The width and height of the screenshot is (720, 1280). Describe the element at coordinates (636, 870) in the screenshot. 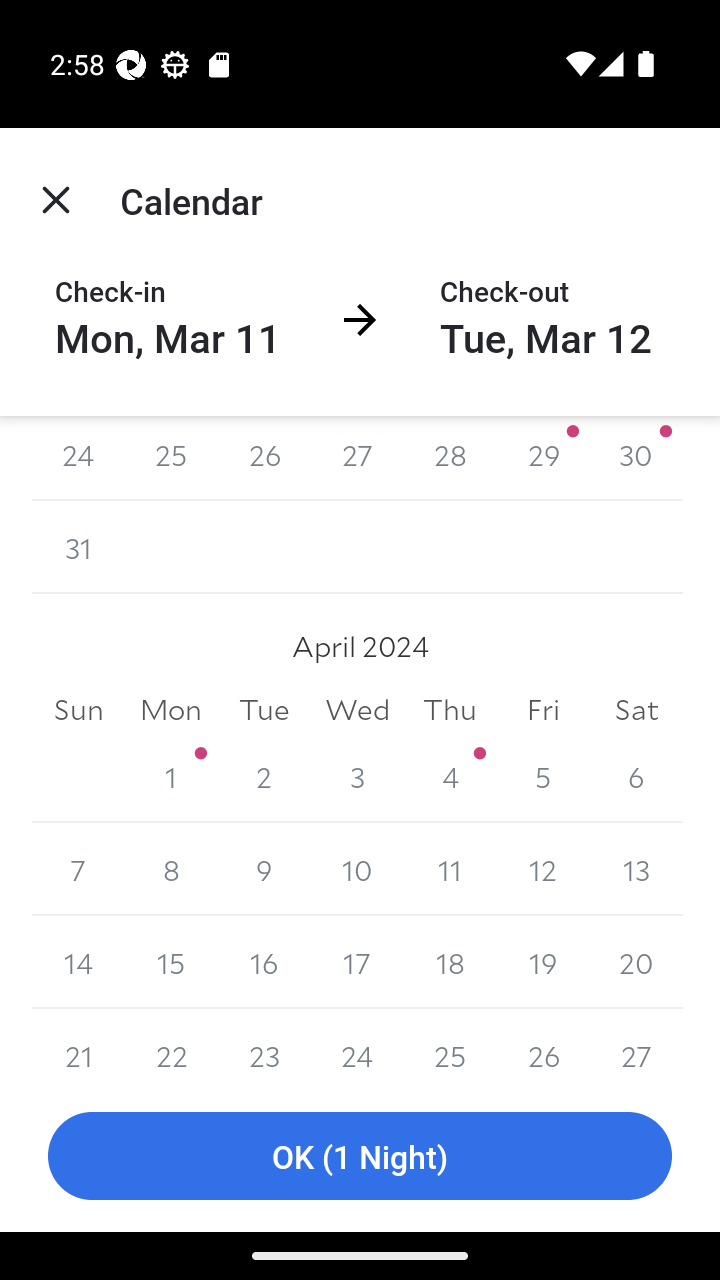

I see `13 13 April 2024` at that location.